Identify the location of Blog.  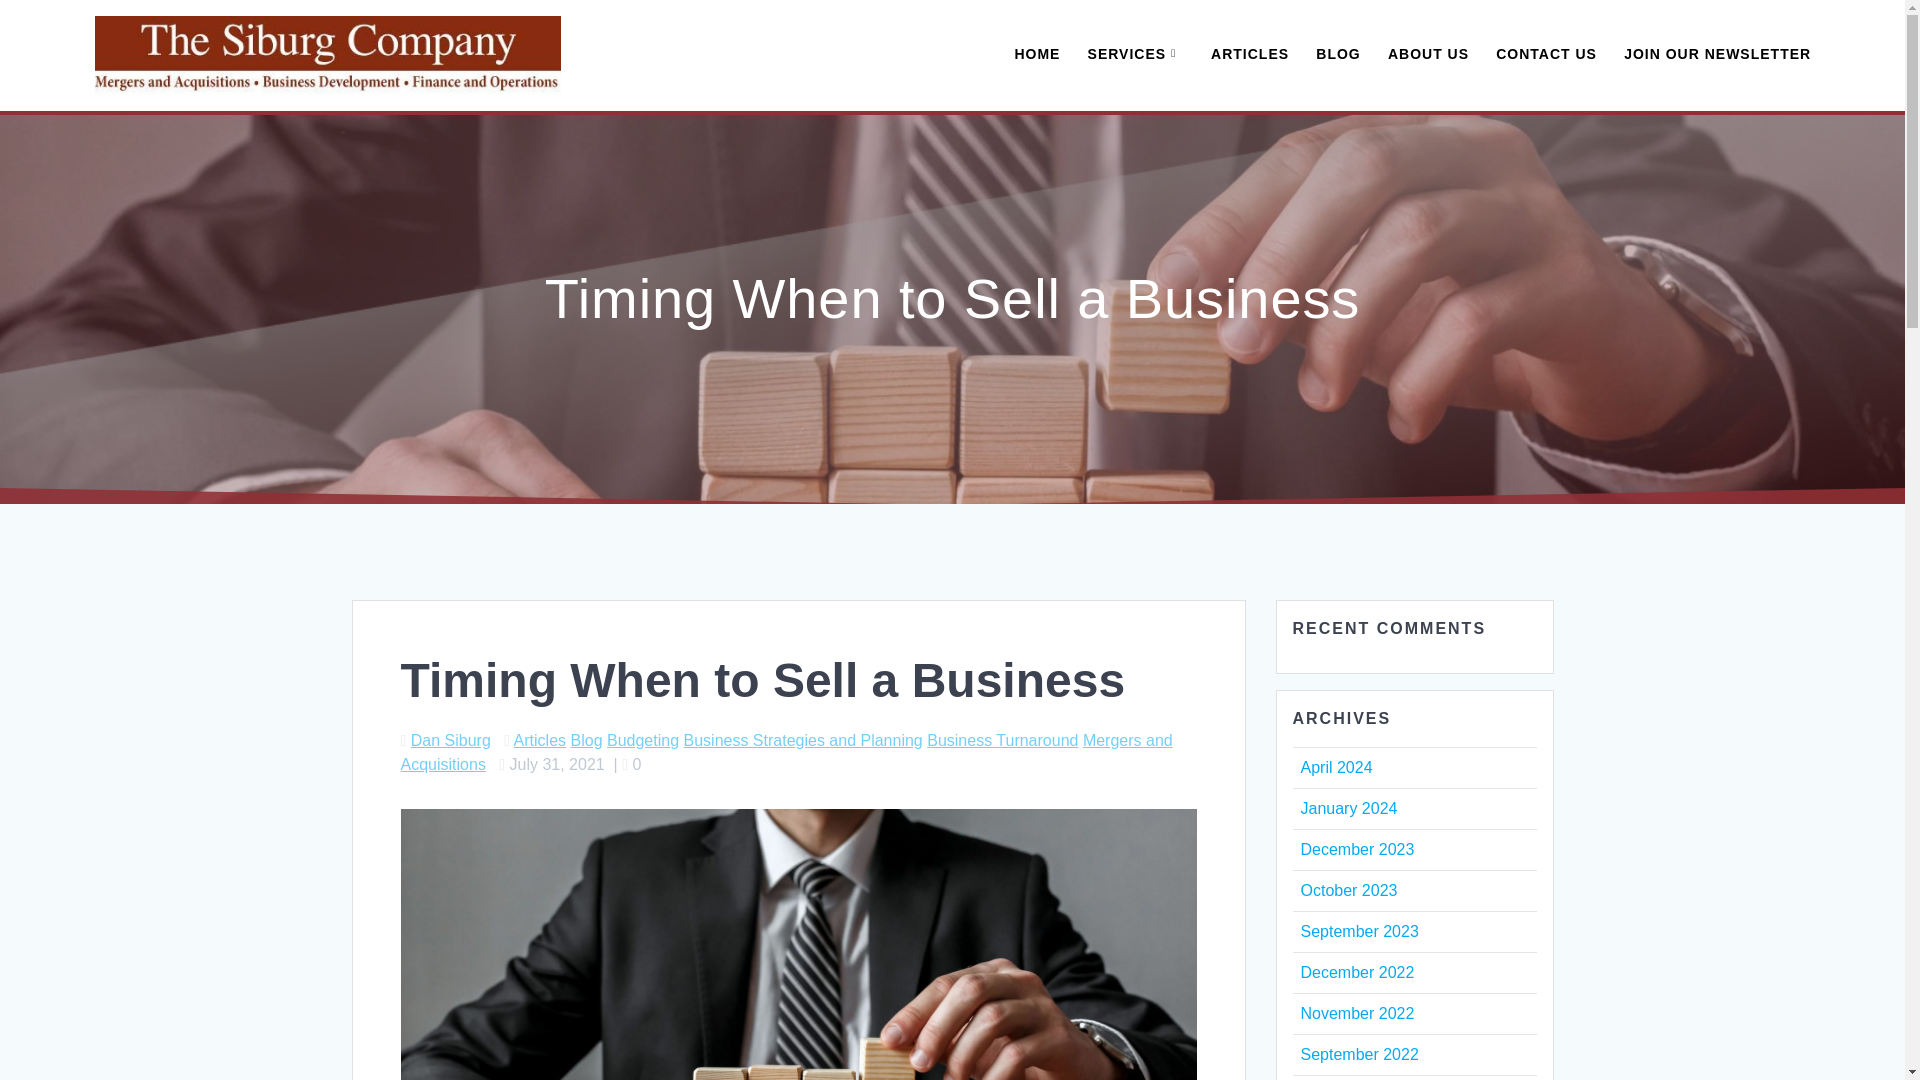
(586, 740).